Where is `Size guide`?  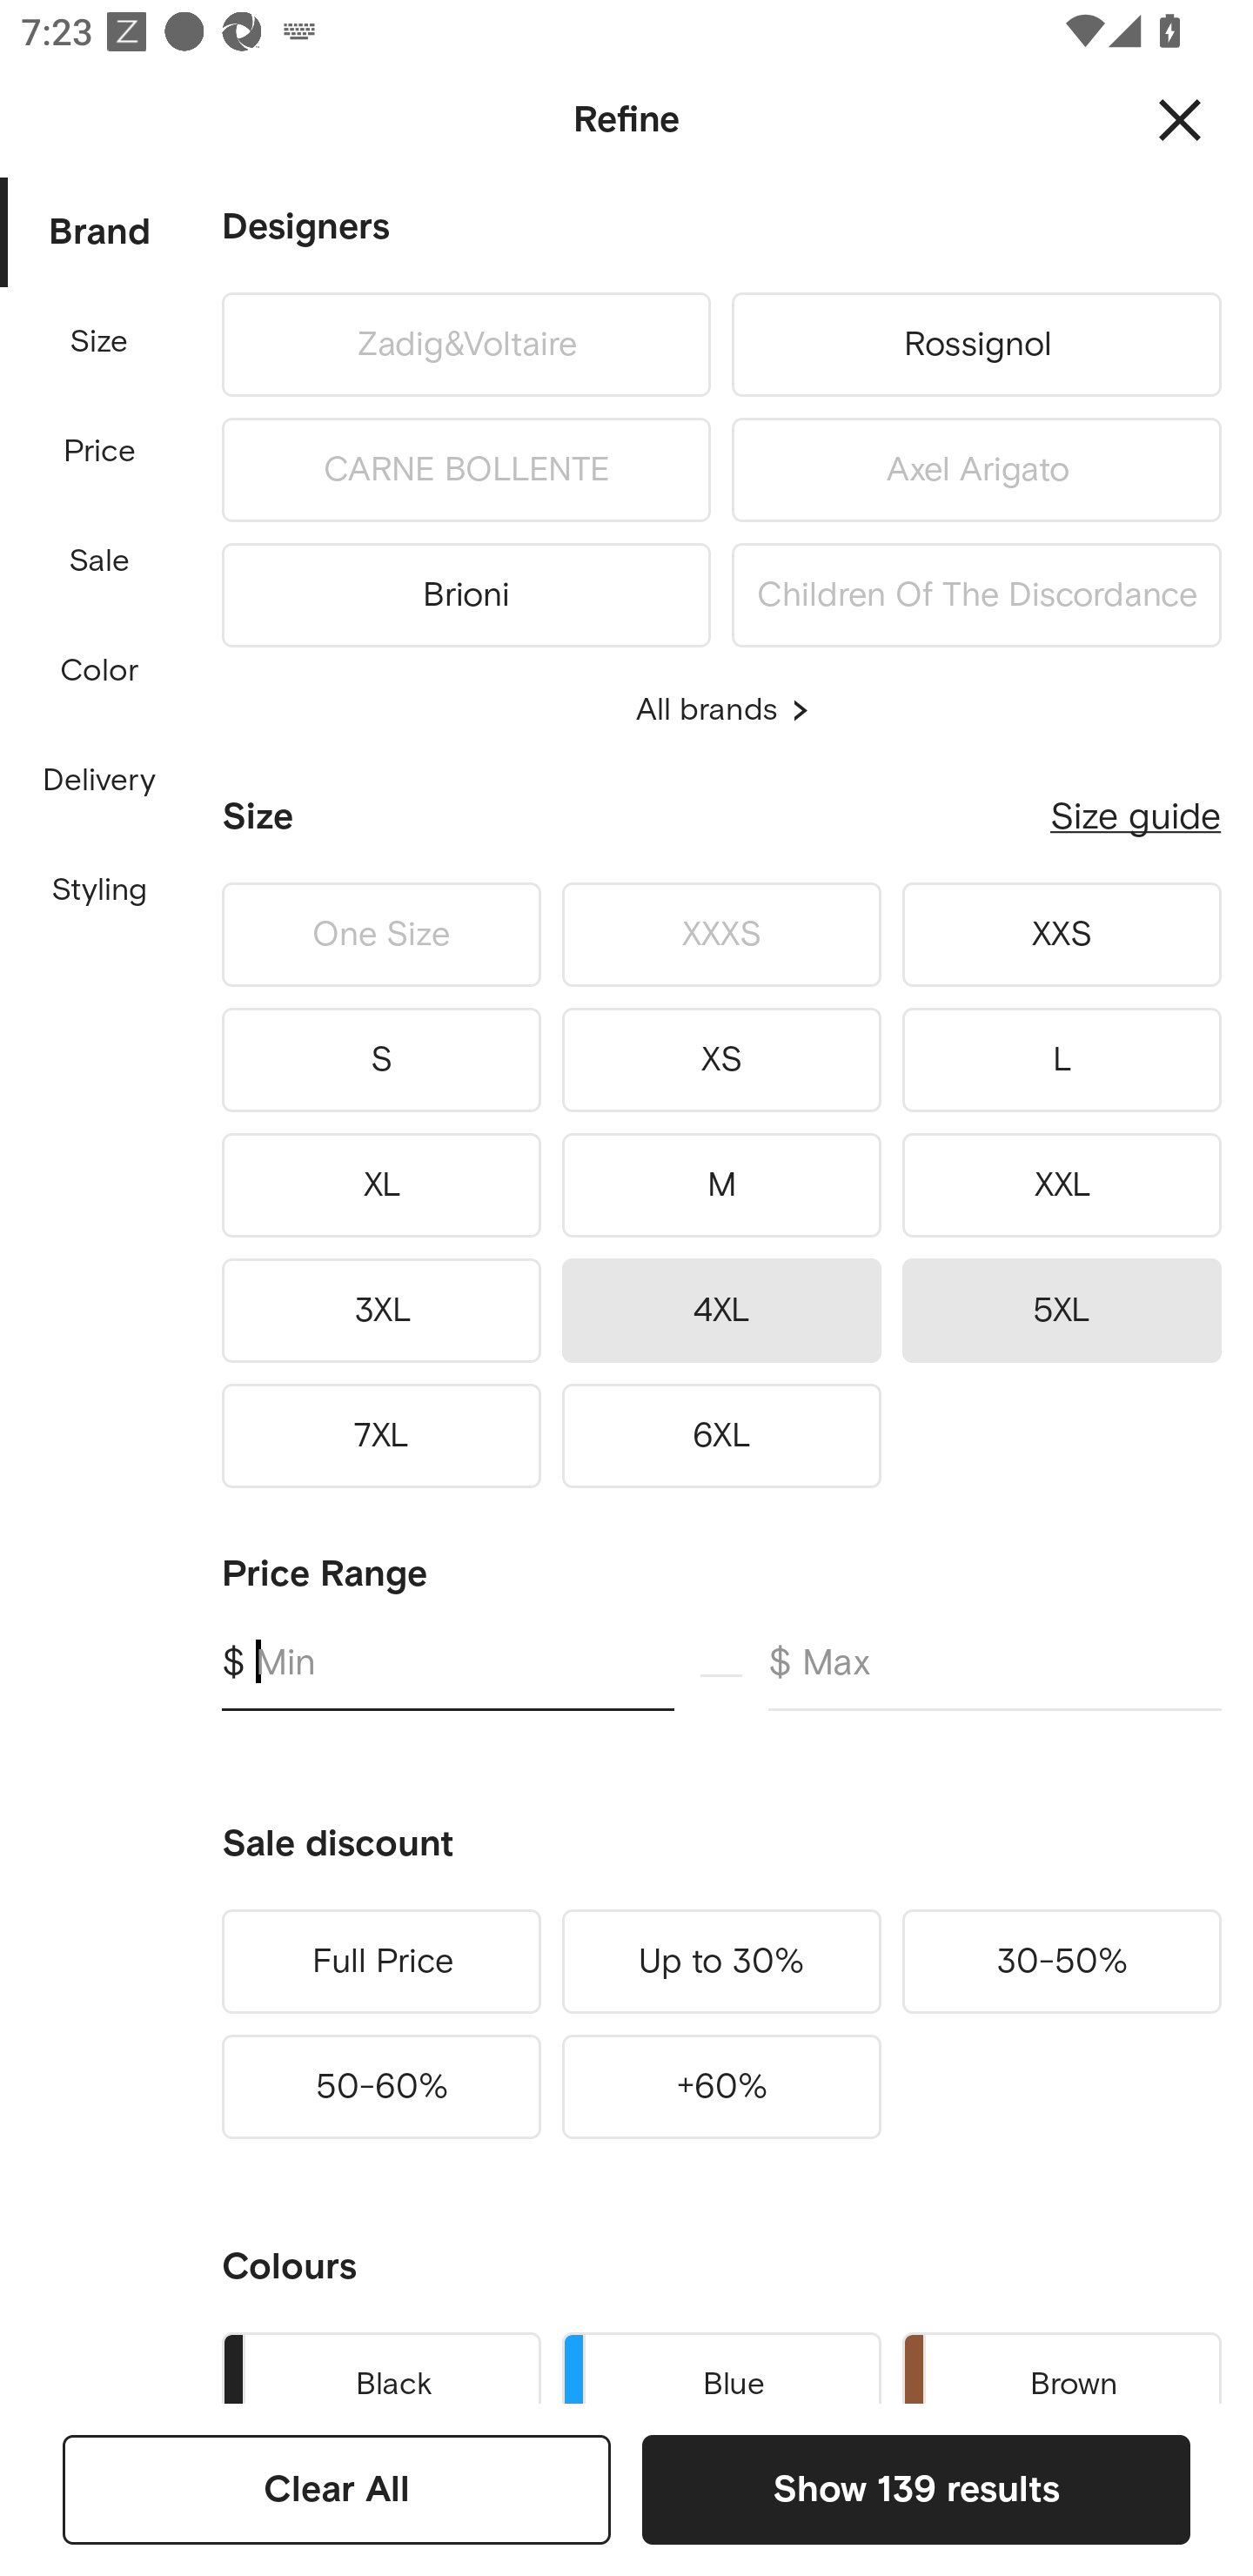
Size guide is located at coordinates (1136, 816).